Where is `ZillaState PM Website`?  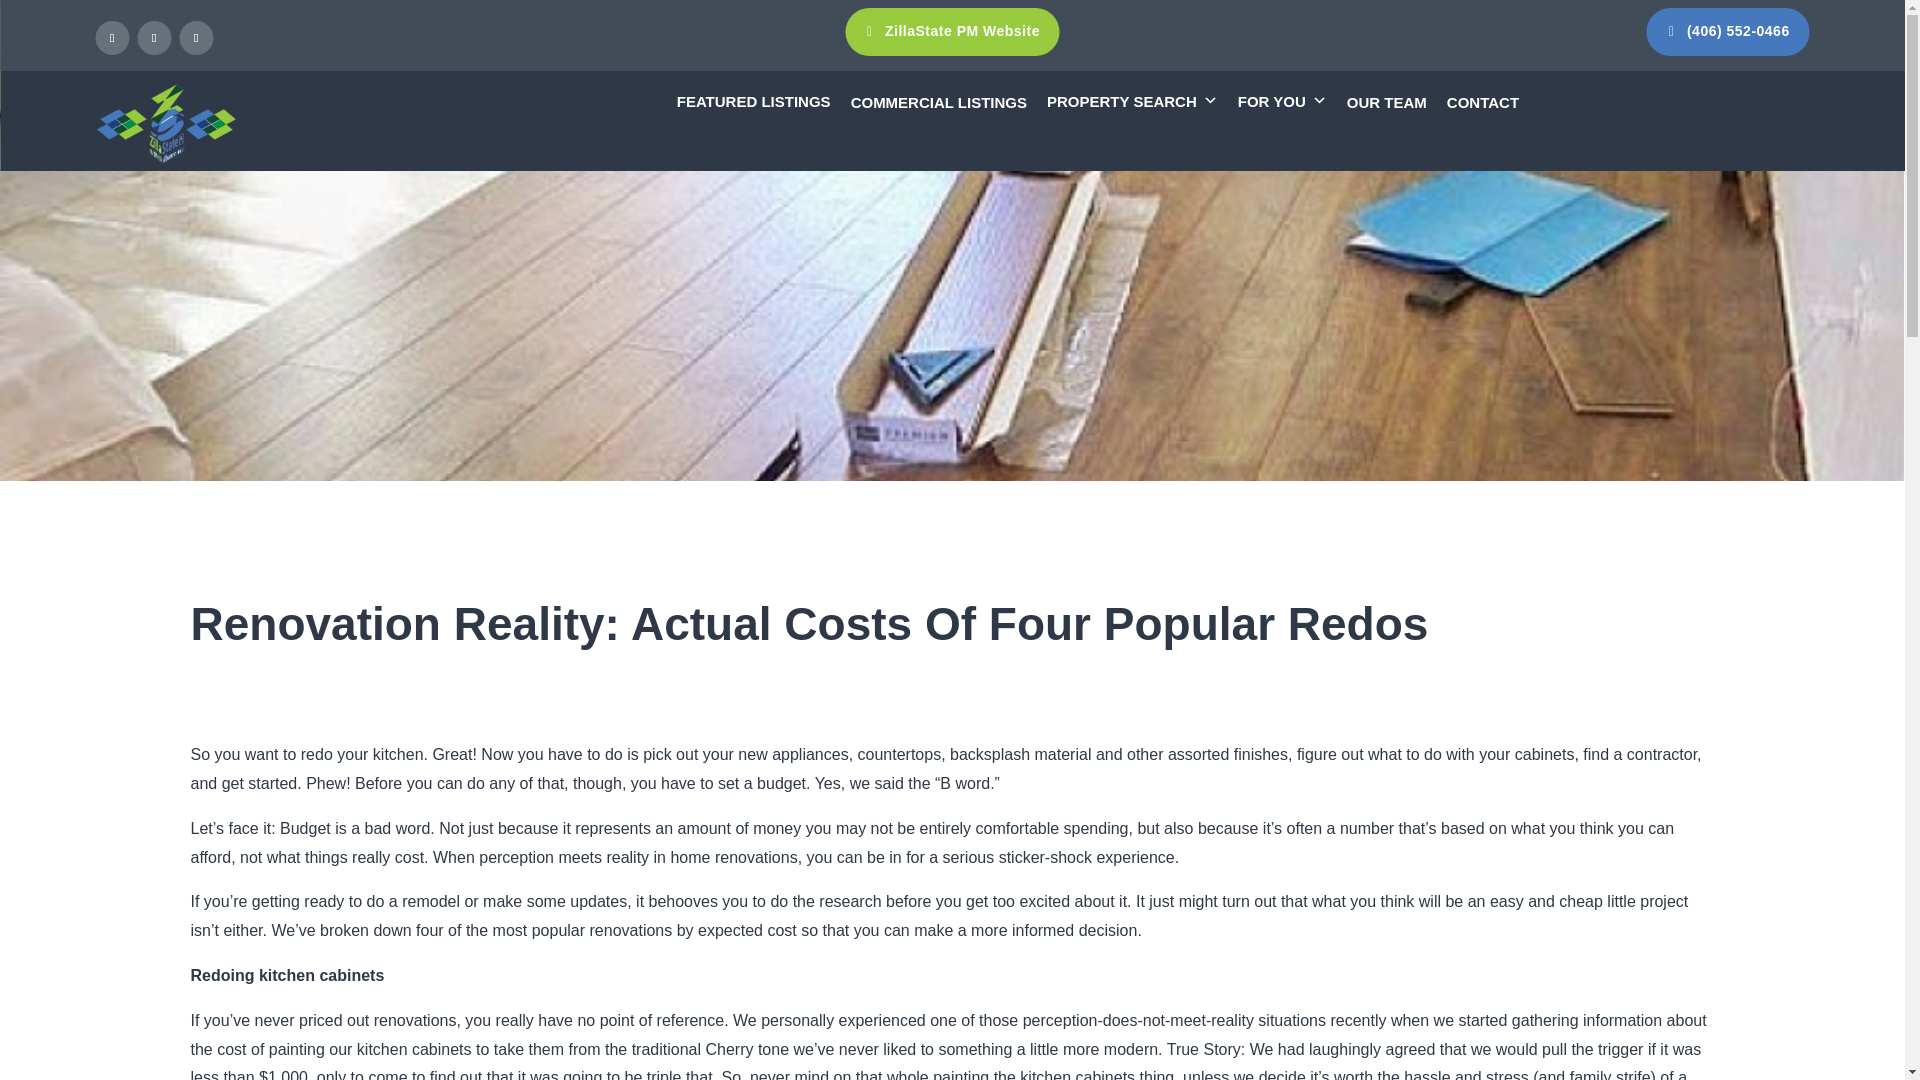
ZillaState PM Website is located at coordinates (952, 32).